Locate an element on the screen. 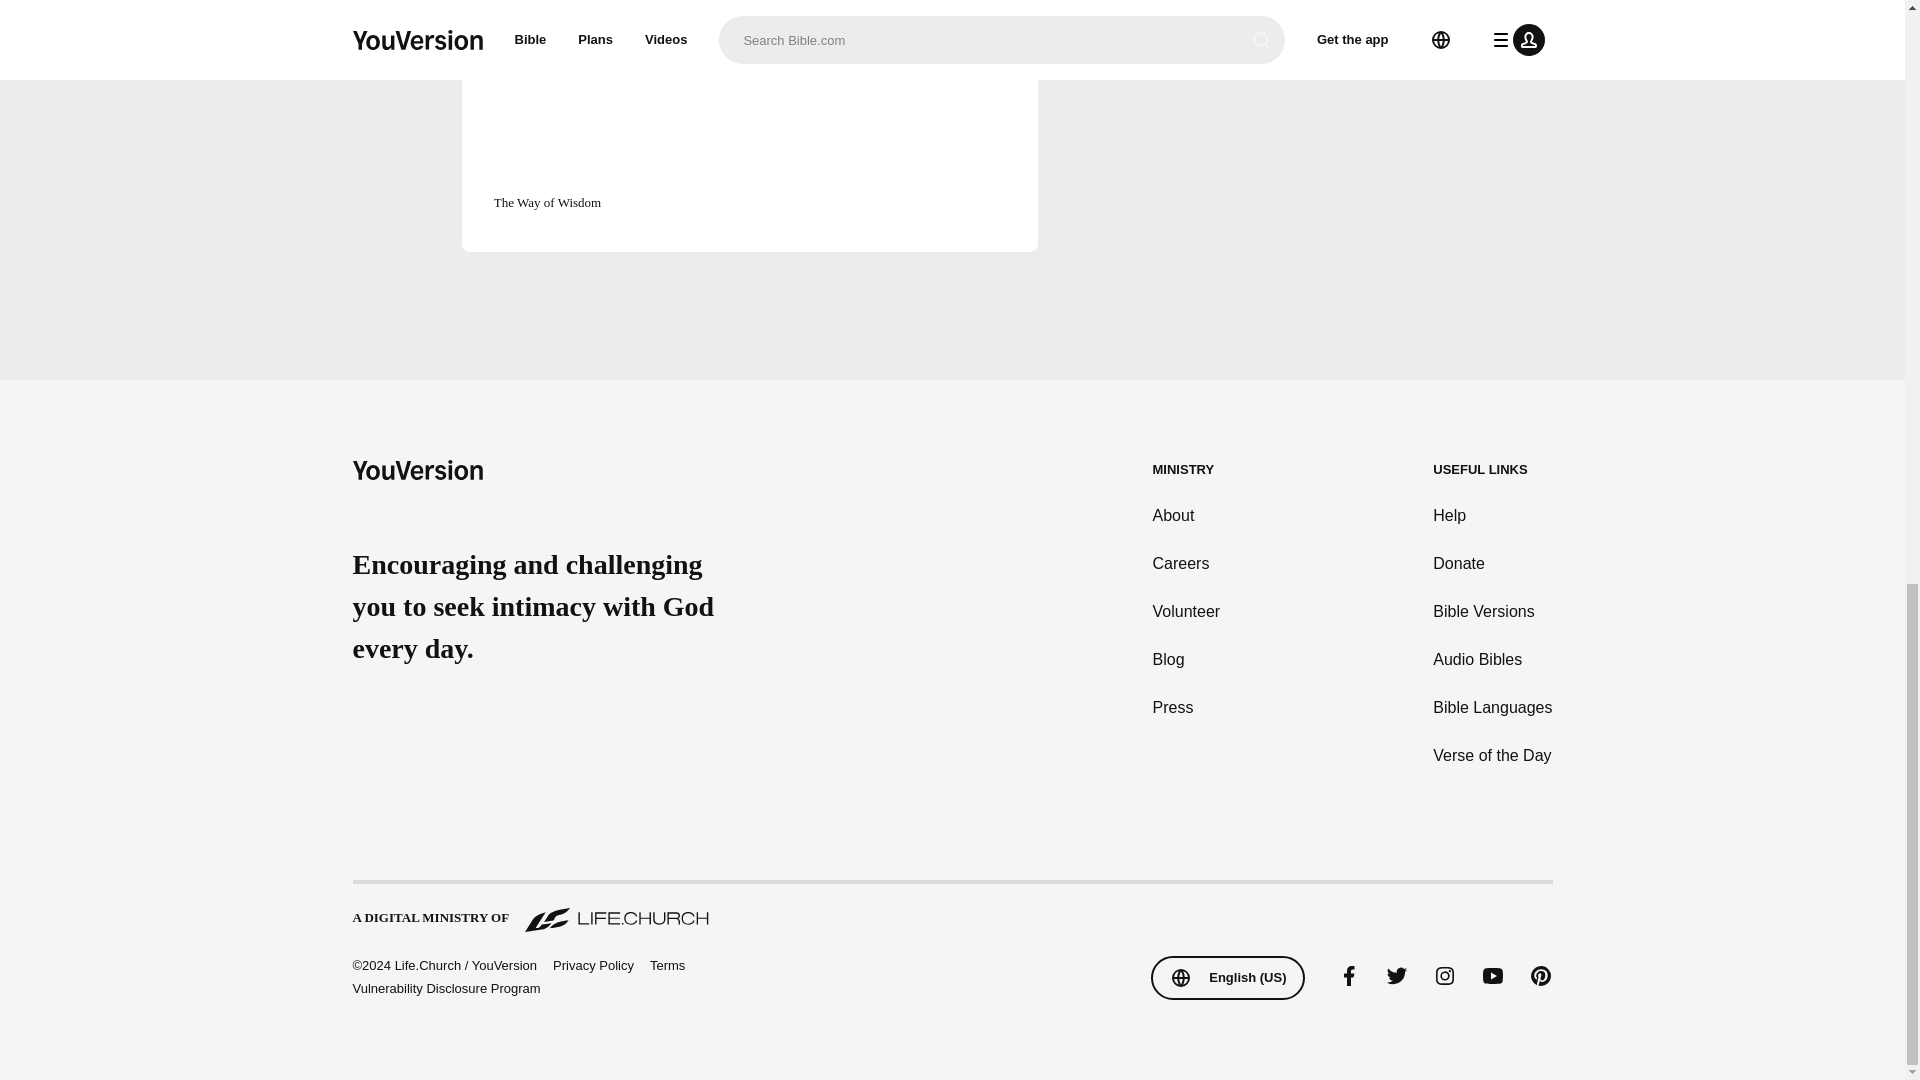  Blog is located at coordinates (1187, 660).